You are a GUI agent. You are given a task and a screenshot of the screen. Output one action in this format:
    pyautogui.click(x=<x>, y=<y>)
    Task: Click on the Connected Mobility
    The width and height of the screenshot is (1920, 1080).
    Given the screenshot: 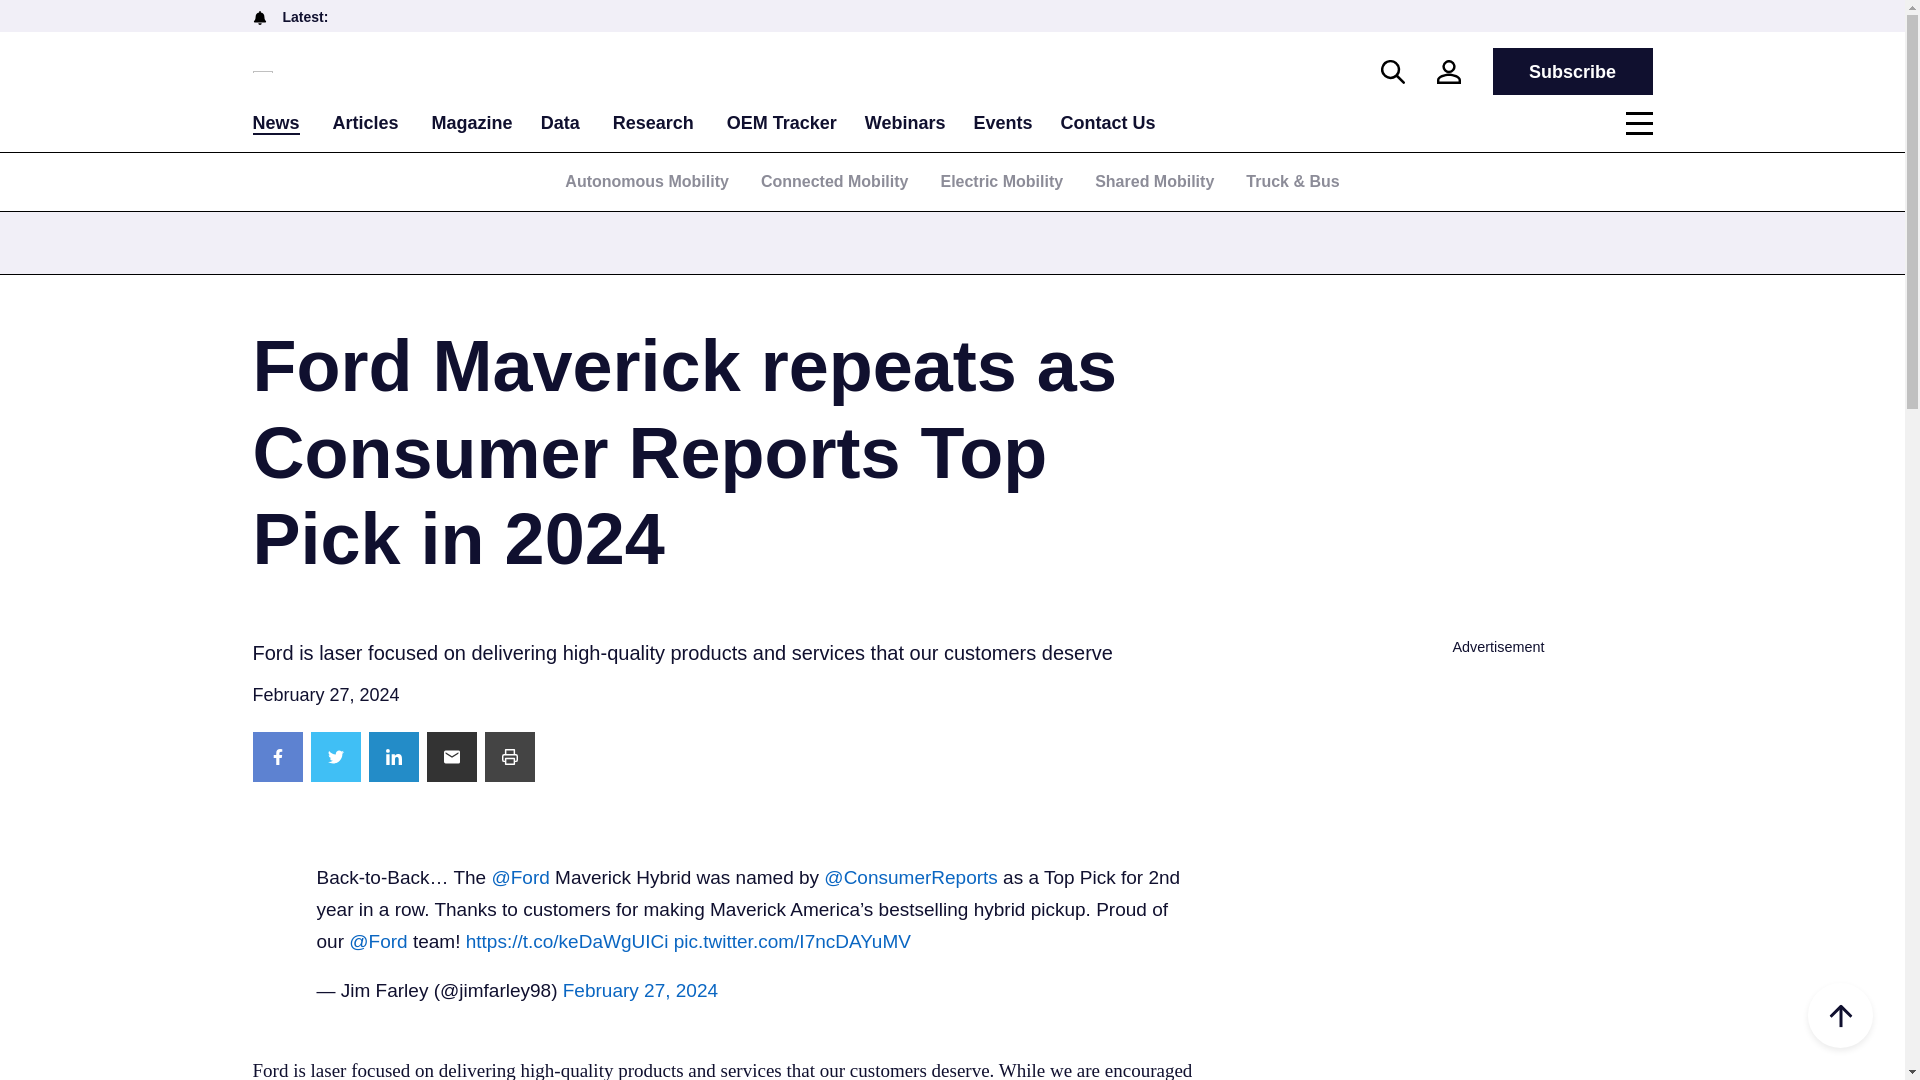 What is the action you would take?
    pyautogui.click(x=834, y=181)
    